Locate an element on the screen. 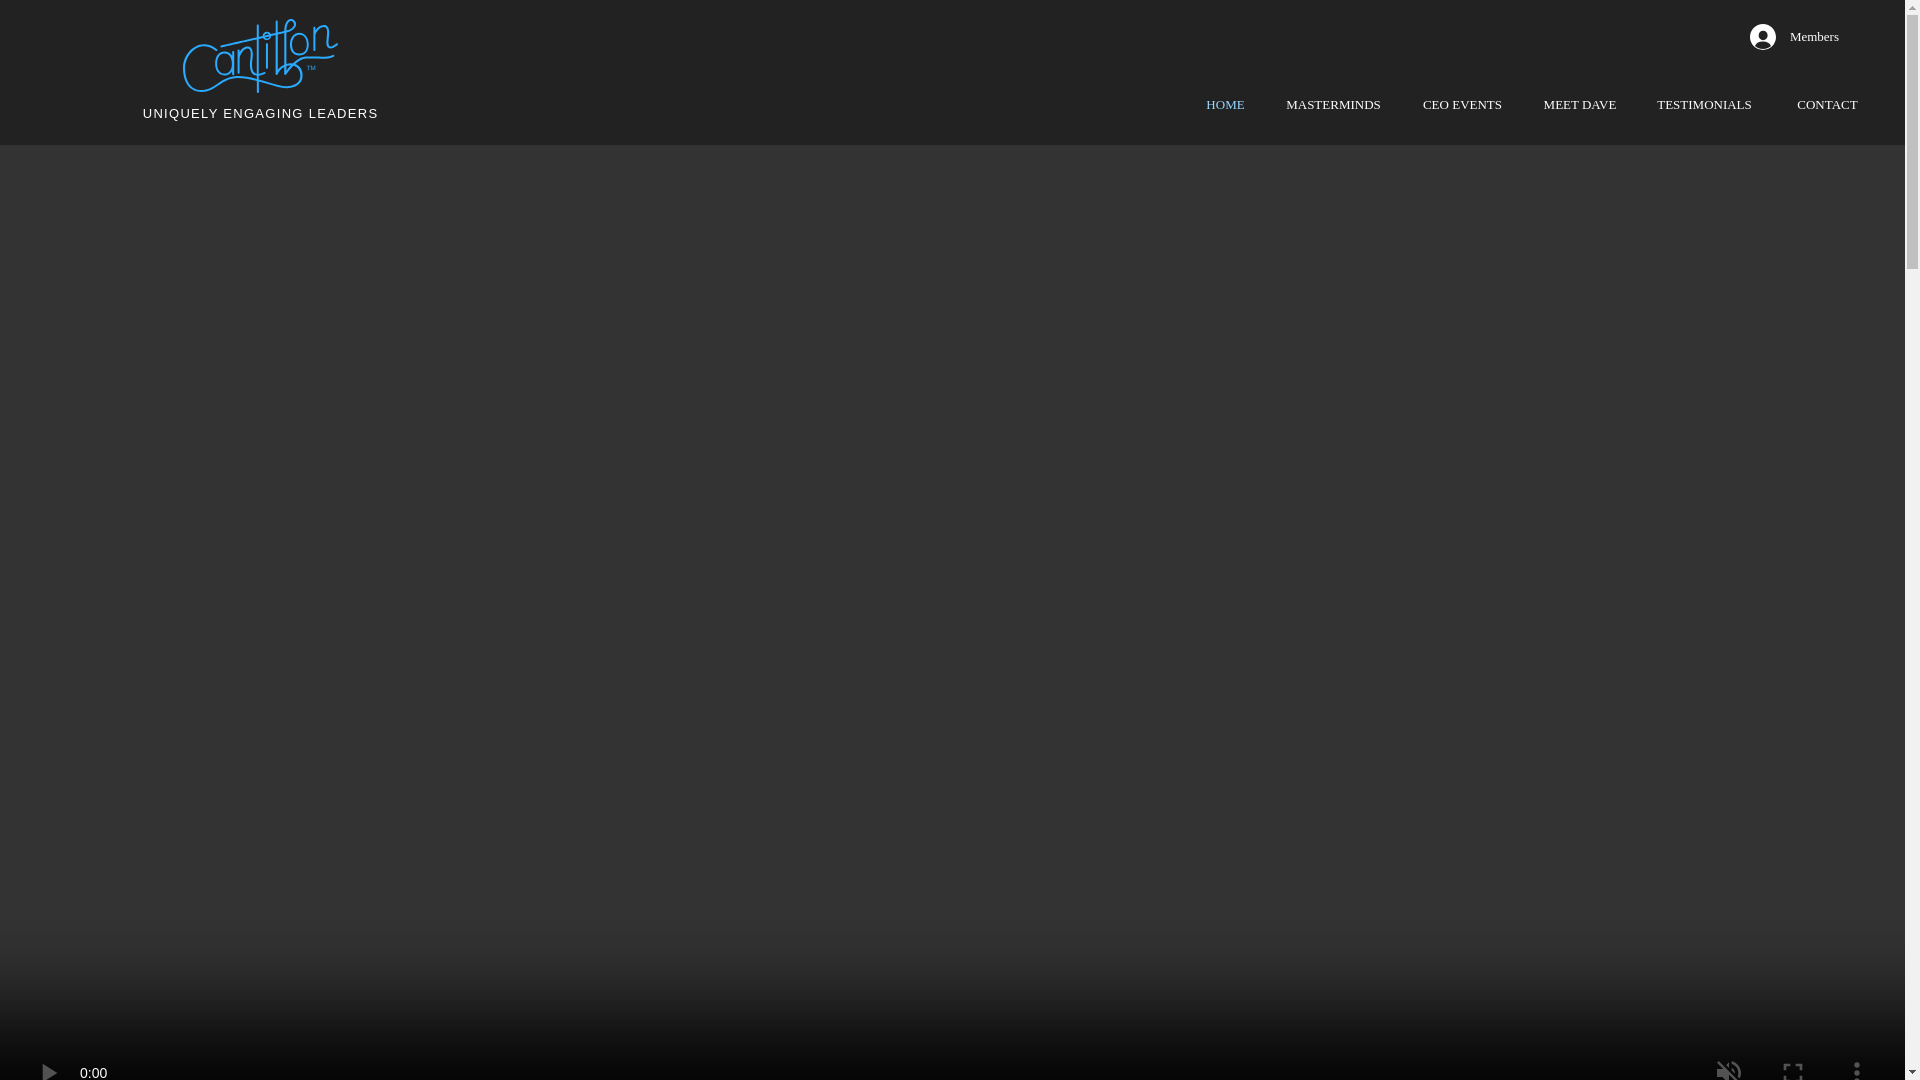 This screenshot has width=1920, height=1080. TESTIMONIALS is located at coordinates (1704, 104).